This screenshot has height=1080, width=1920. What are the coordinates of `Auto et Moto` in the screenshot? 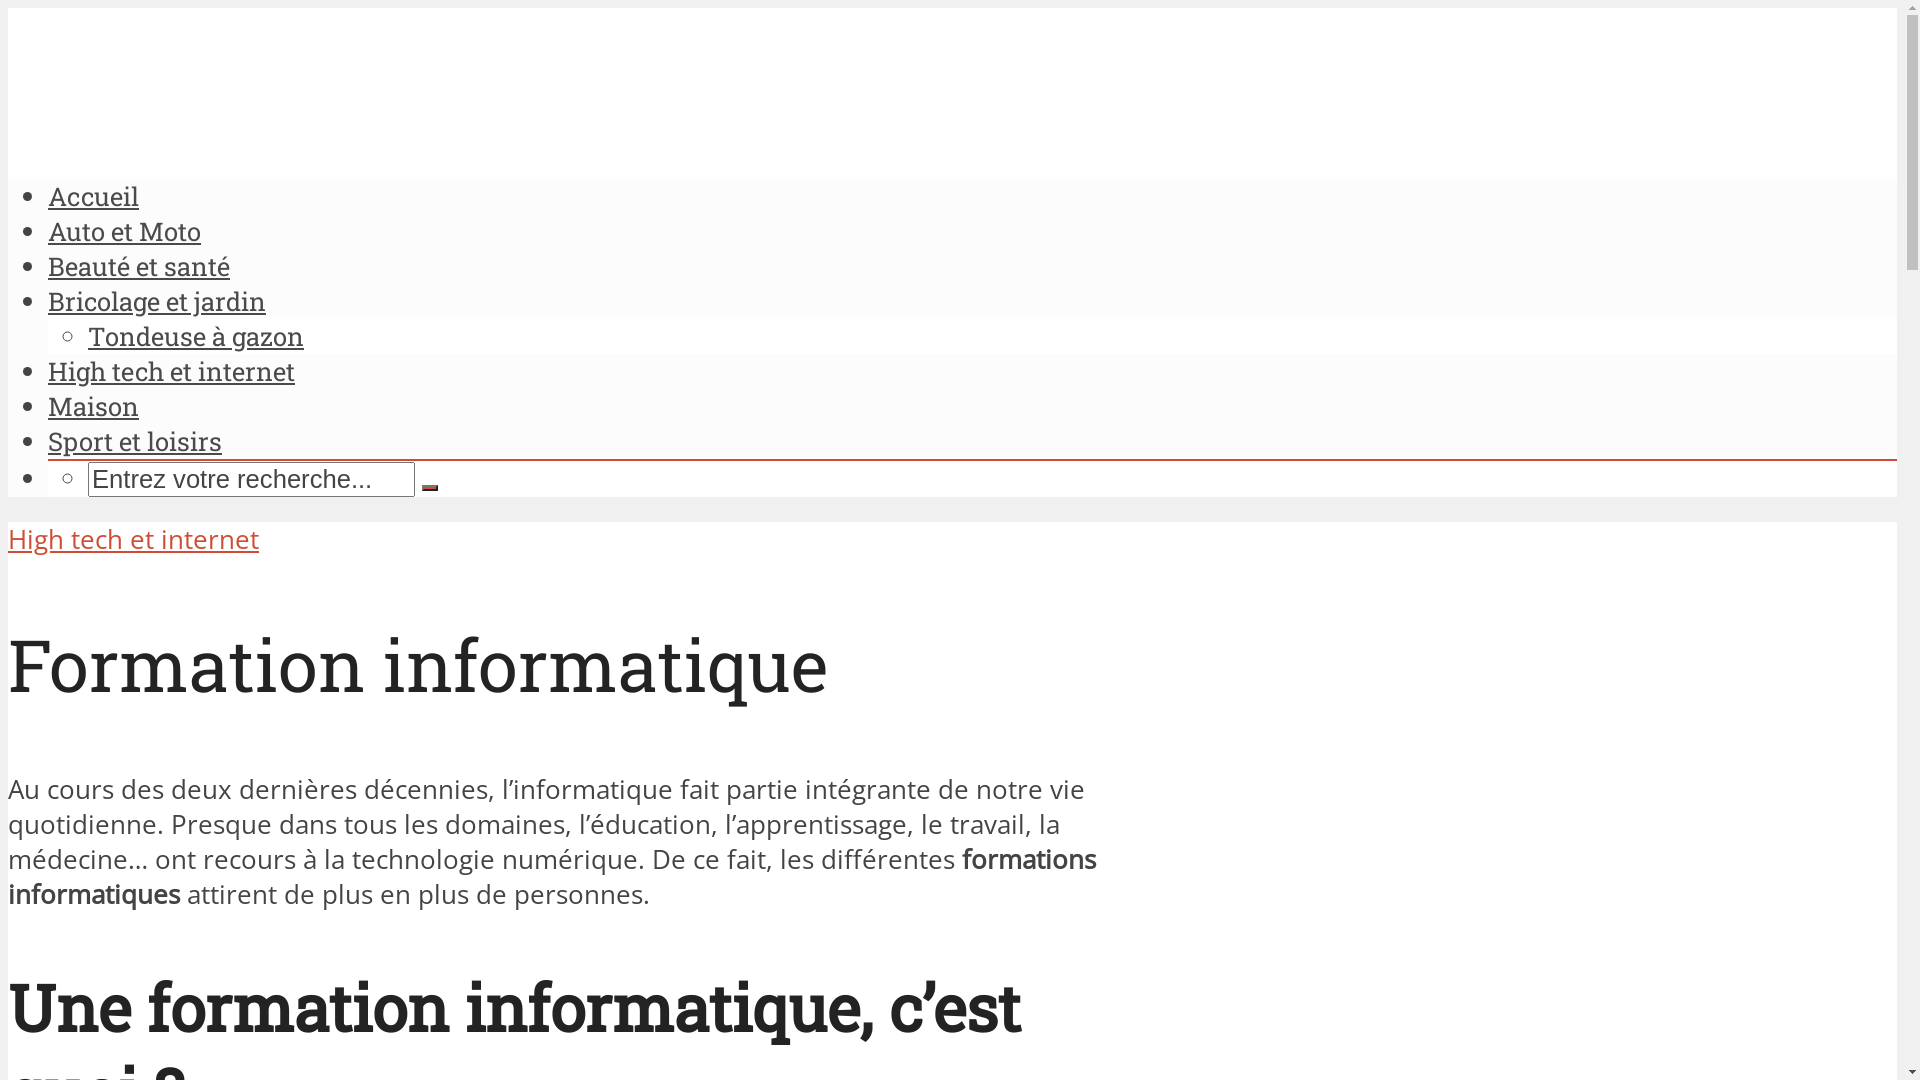 It's located at (124, 231).